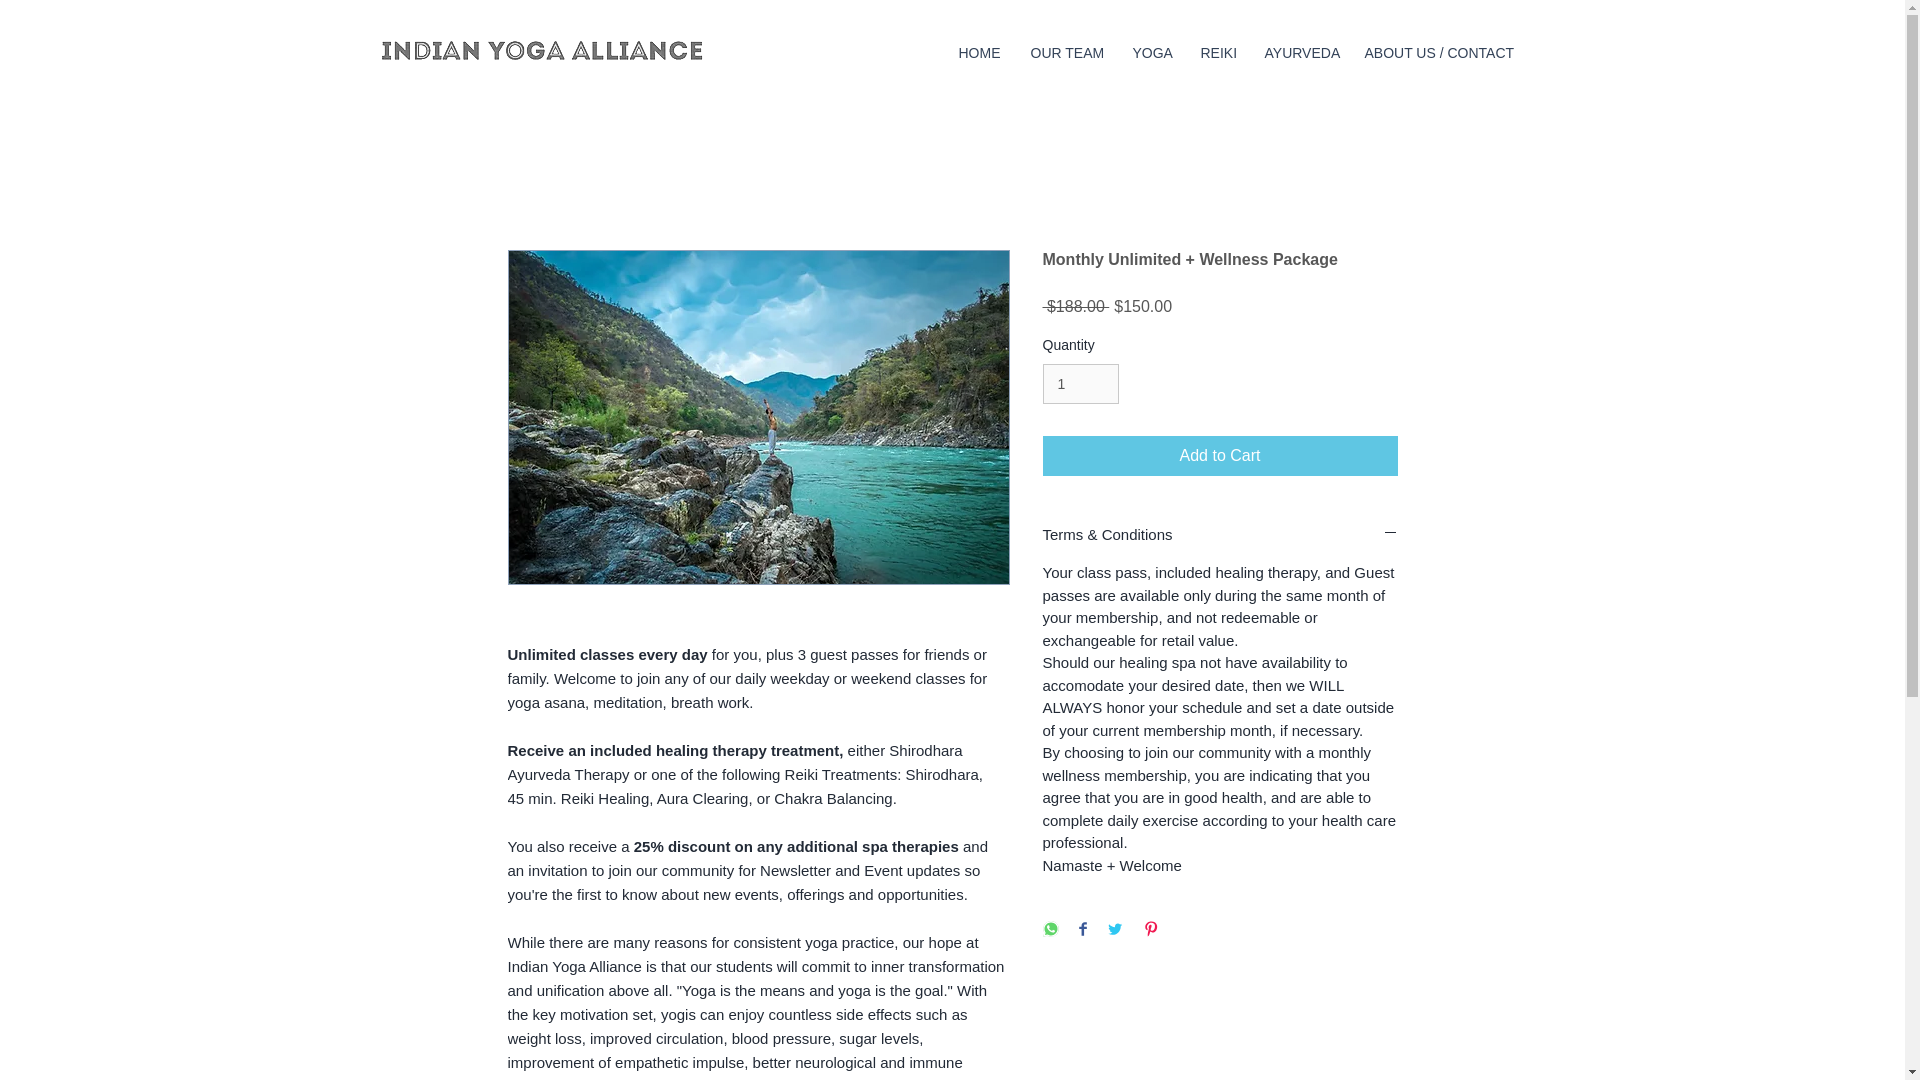  What do you see at coordinates (1218, 53) in the screenshot?
I see `REIKI` at bounding box center [1218, 53].